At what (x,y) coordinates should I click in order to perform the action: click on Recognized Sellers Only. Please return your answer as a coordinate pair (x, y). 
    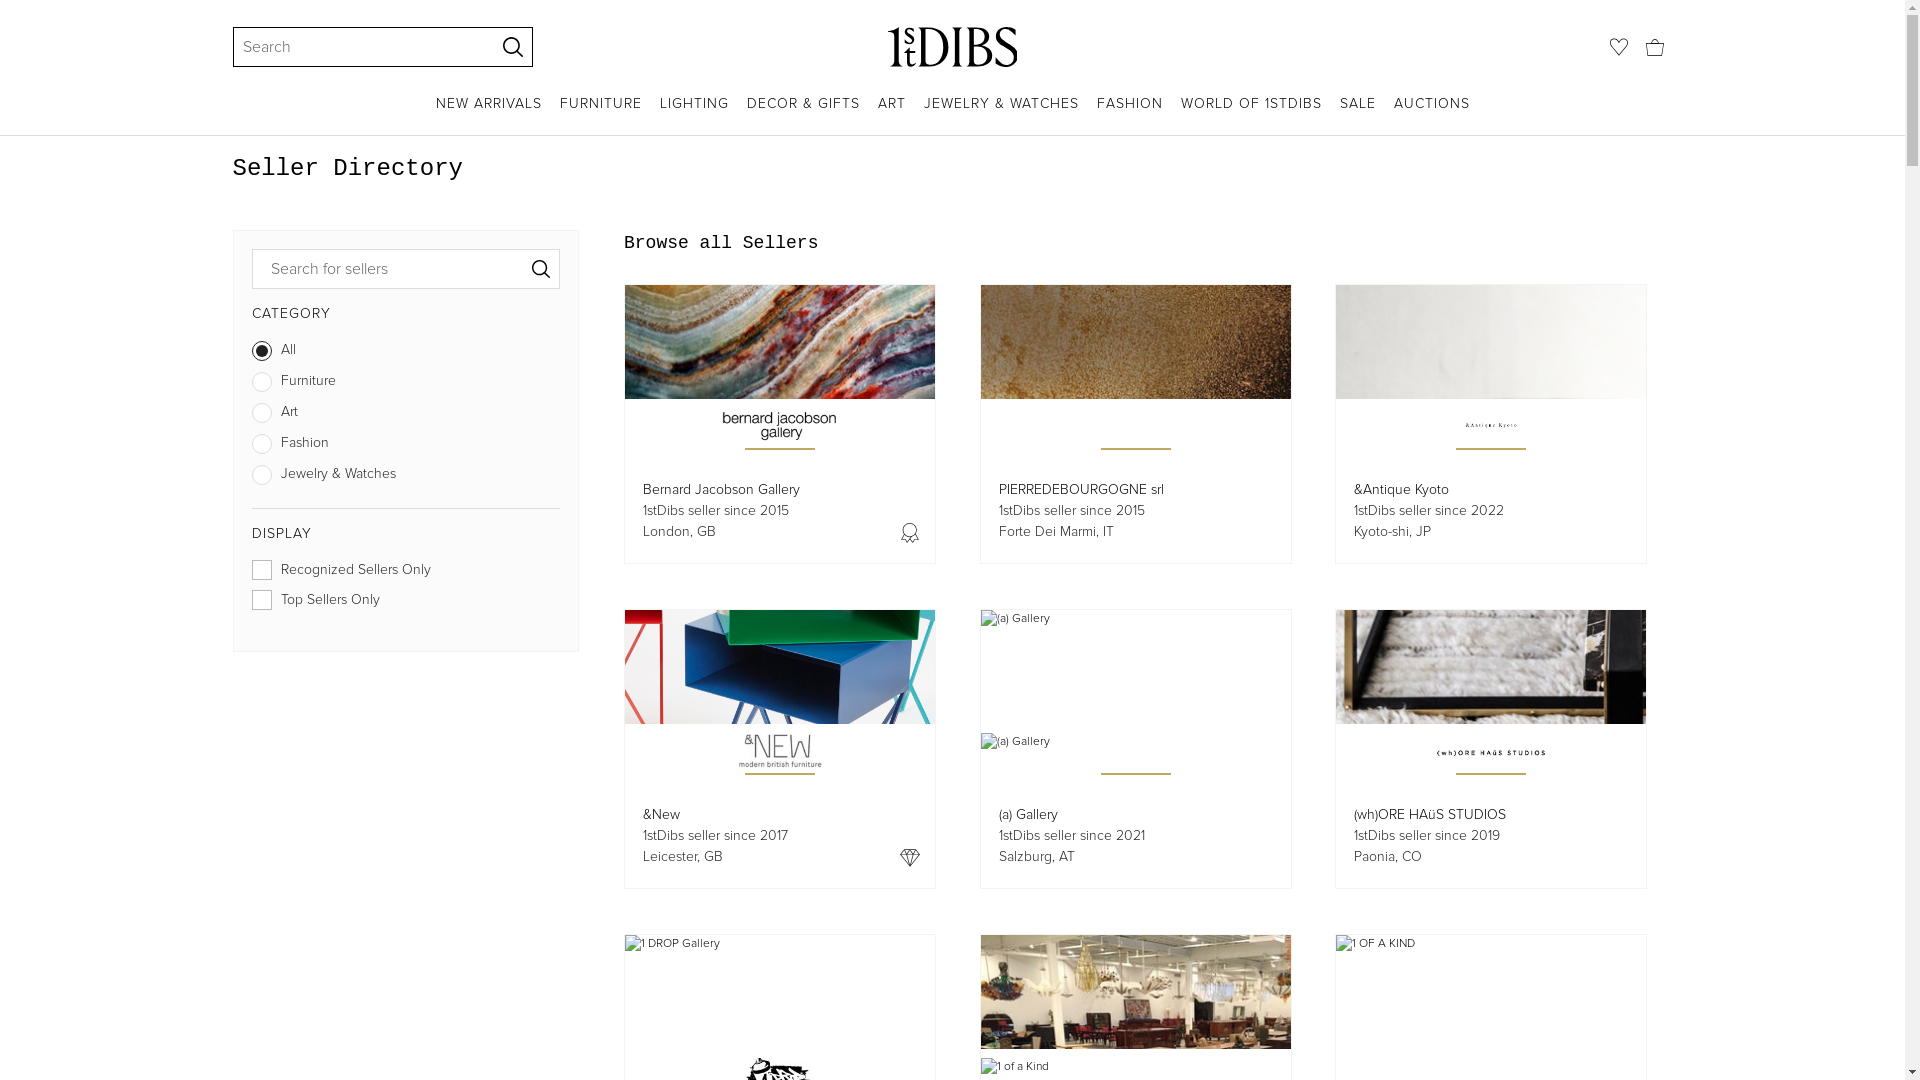
    Looking at the image, I should click on (406, 574).